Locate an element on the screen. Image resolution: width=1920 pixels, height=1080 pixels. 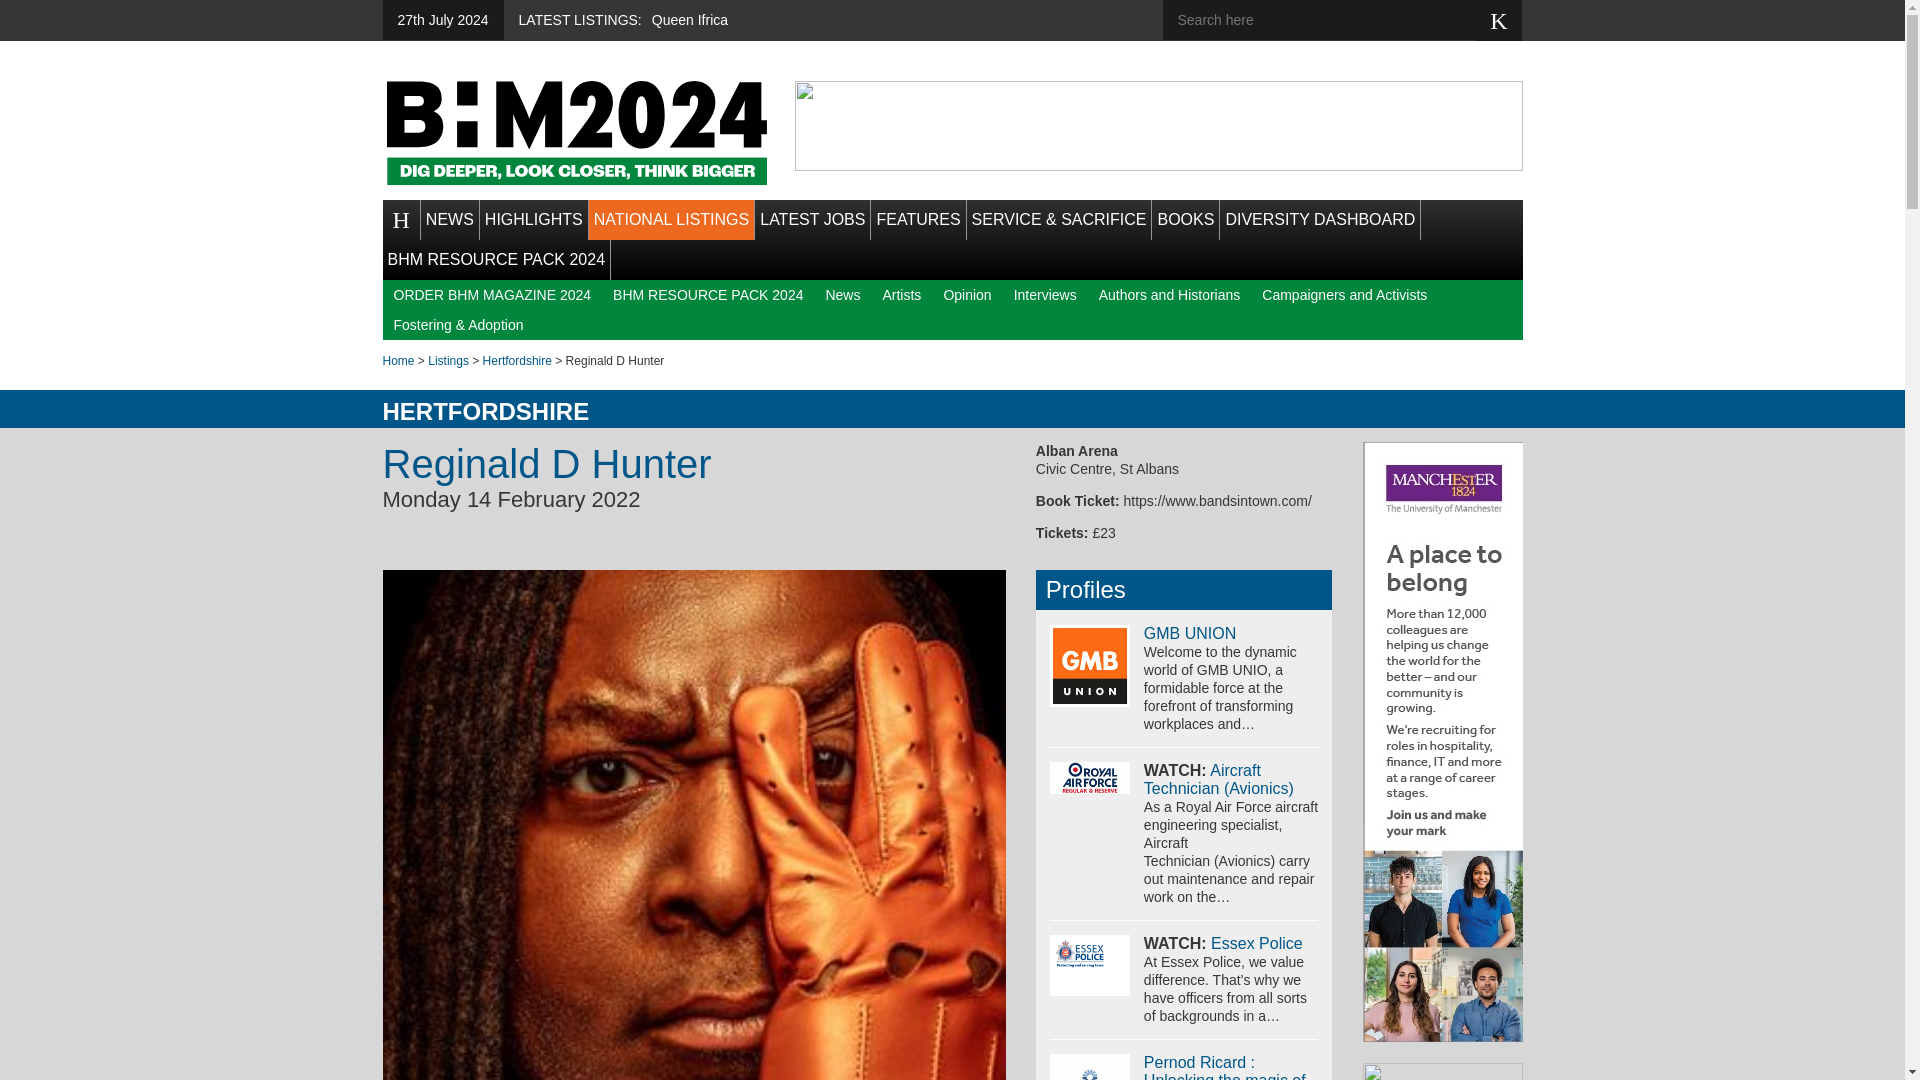
Search here is located at coordinates (1333, 20).